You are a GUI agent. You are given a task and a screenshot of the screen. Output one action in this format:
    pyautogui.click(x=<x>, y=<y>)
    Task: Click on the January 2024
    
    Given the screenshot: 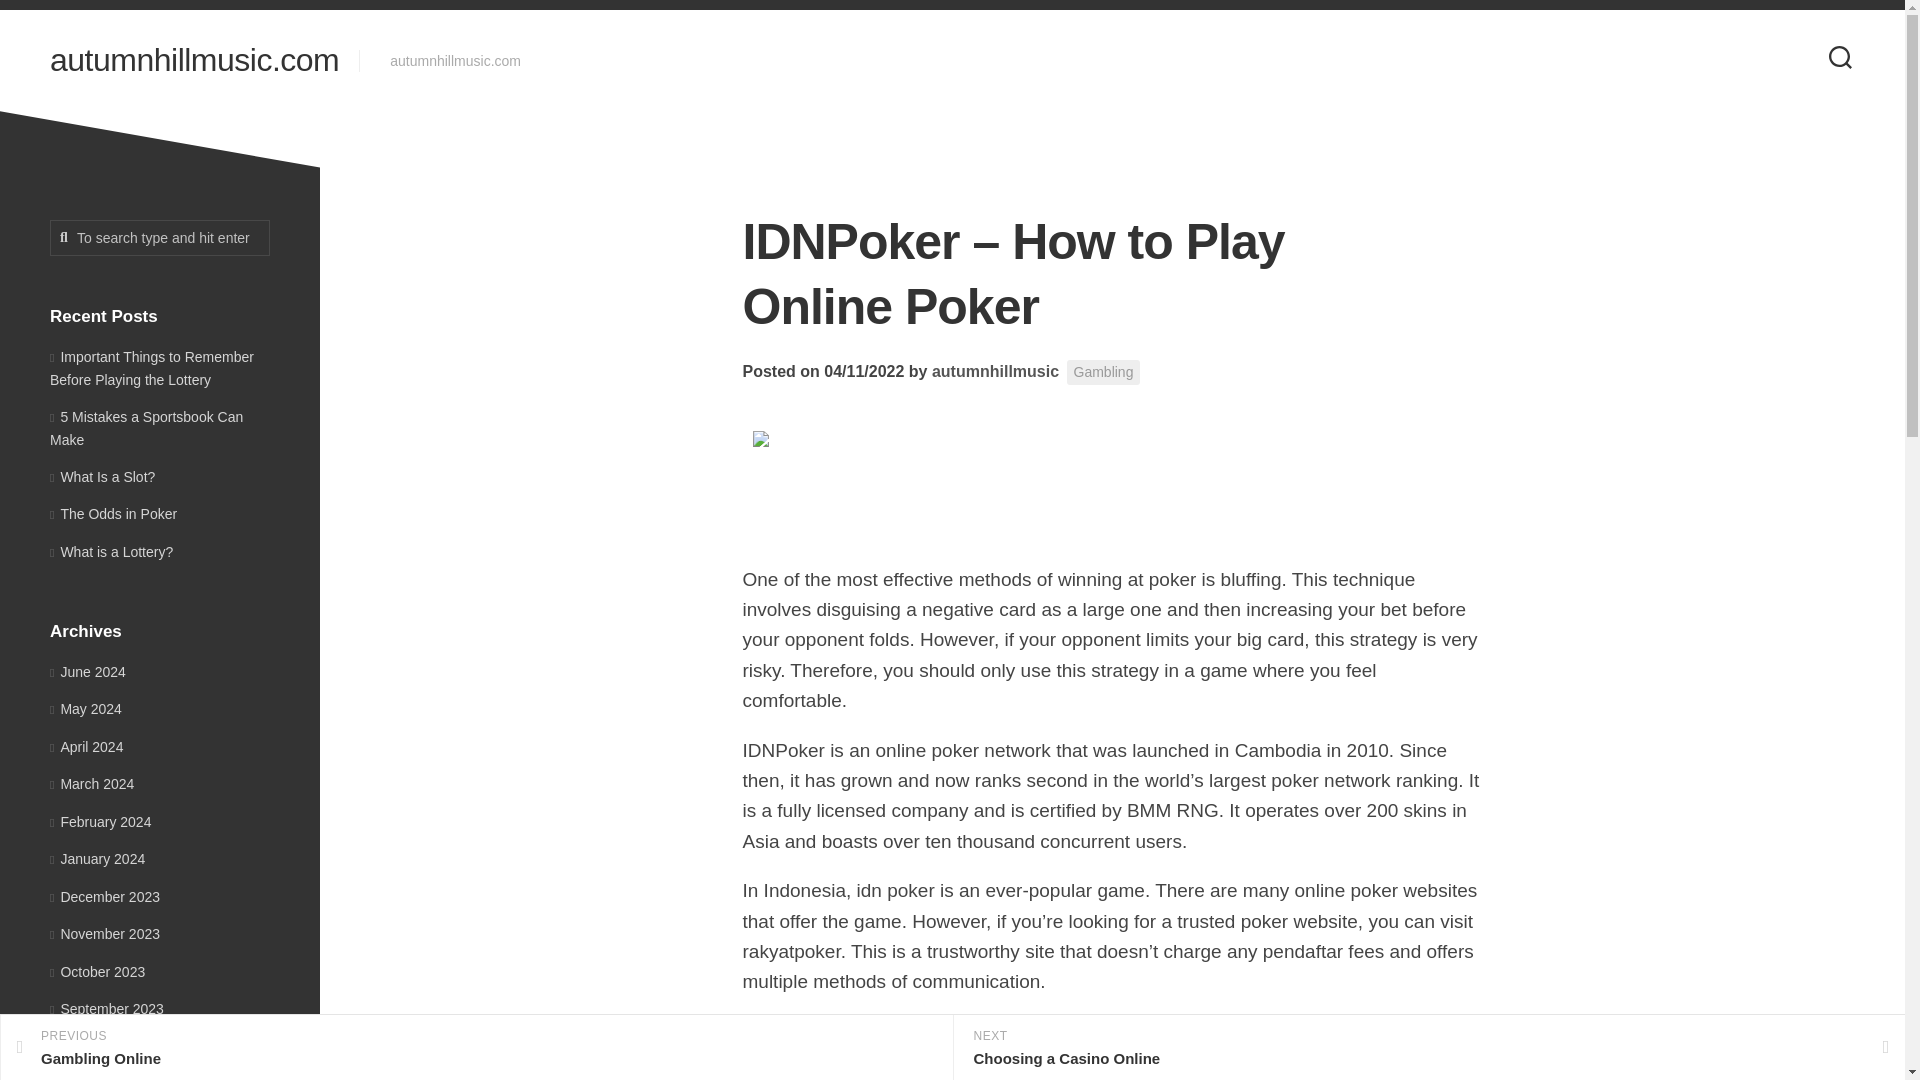 What is the action you would take?
    pyautogui.click(x=97, y=859)
    